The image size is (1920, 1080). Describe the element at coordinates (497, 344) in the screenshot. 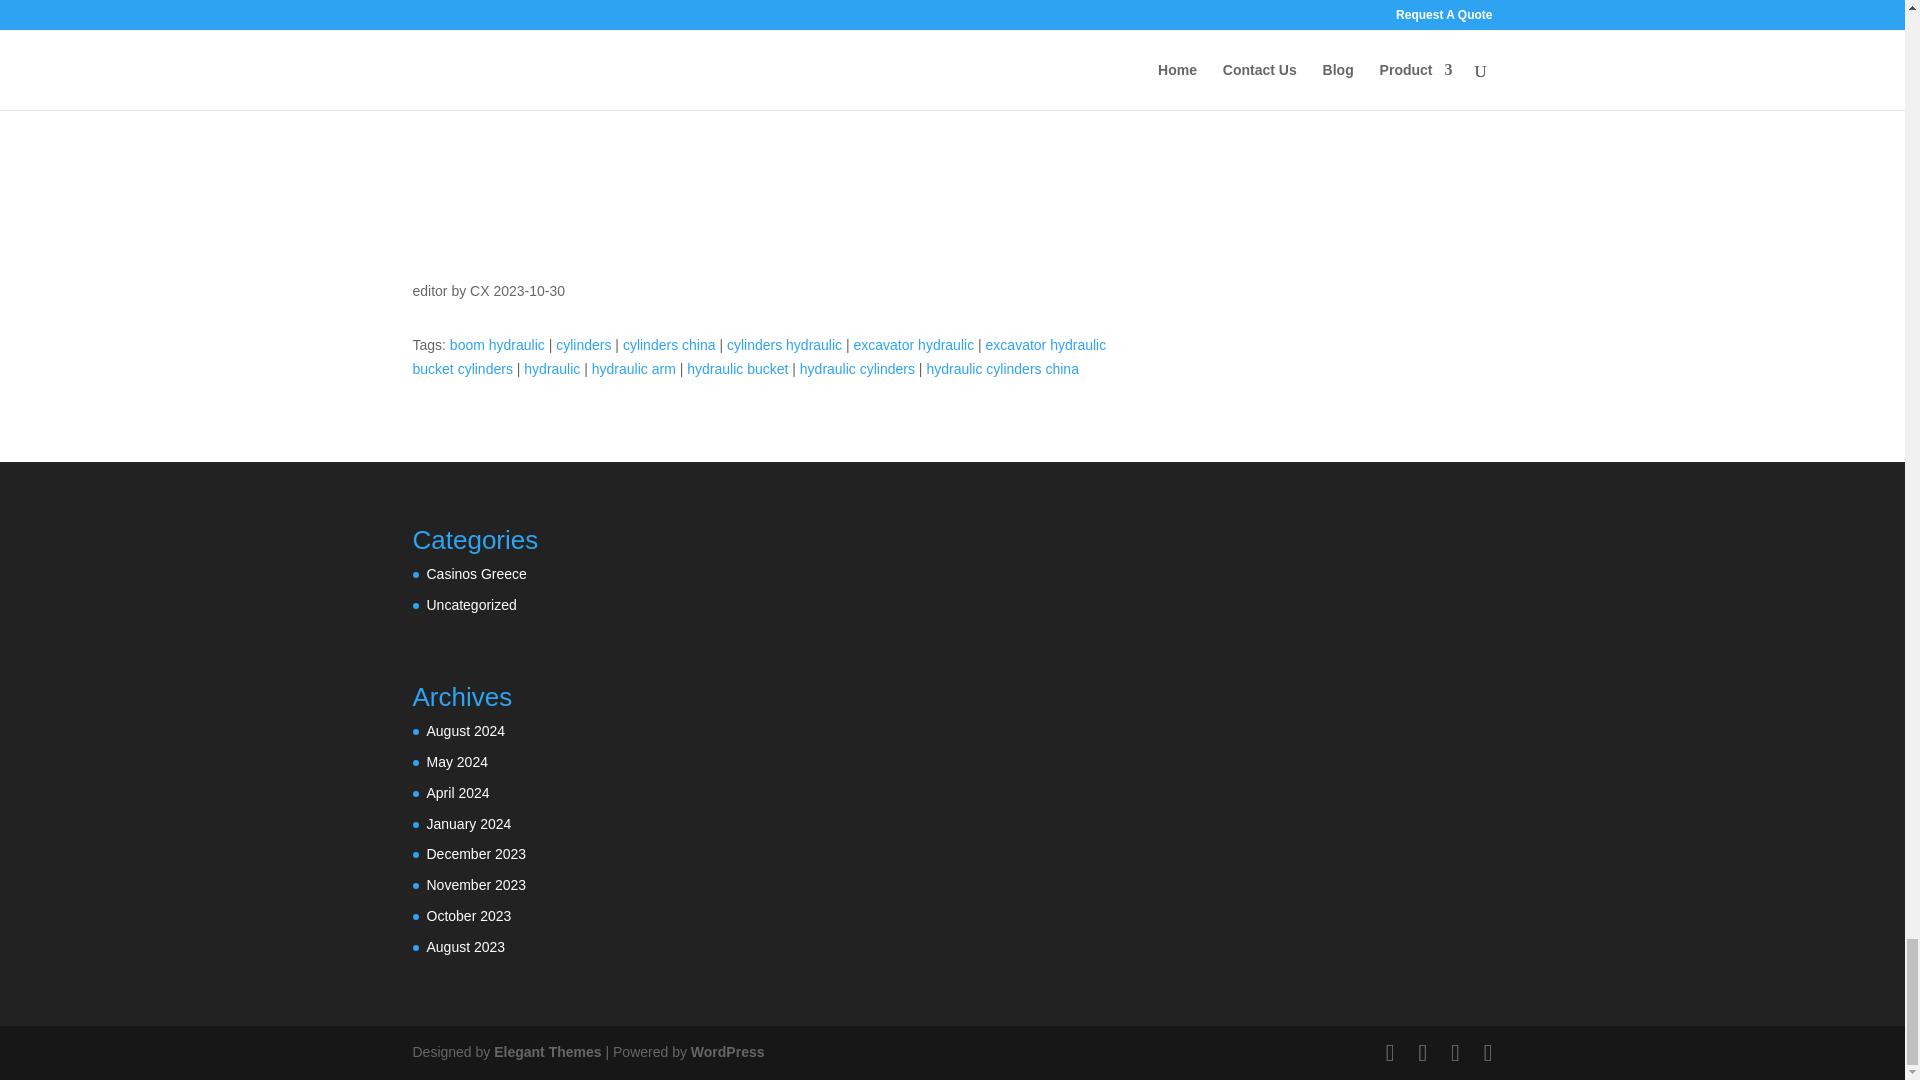

I see `boom hydraulic` at that location.